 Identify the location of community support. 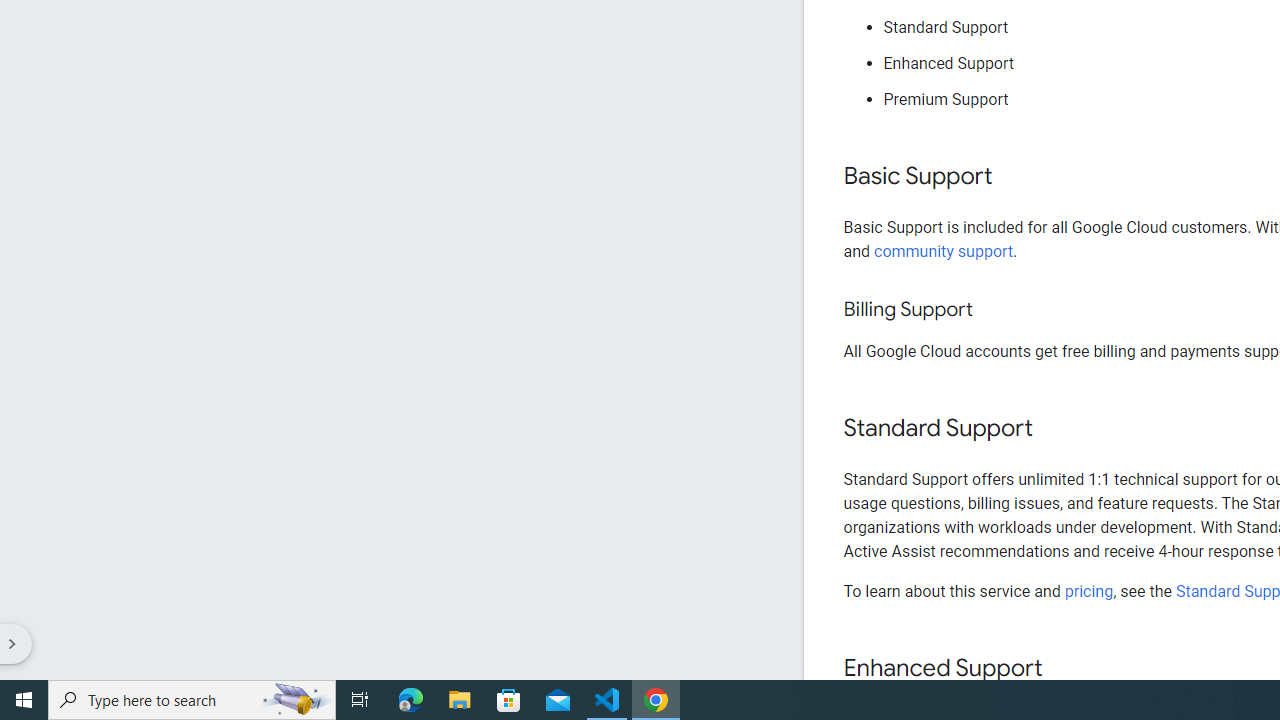
(944, 250).